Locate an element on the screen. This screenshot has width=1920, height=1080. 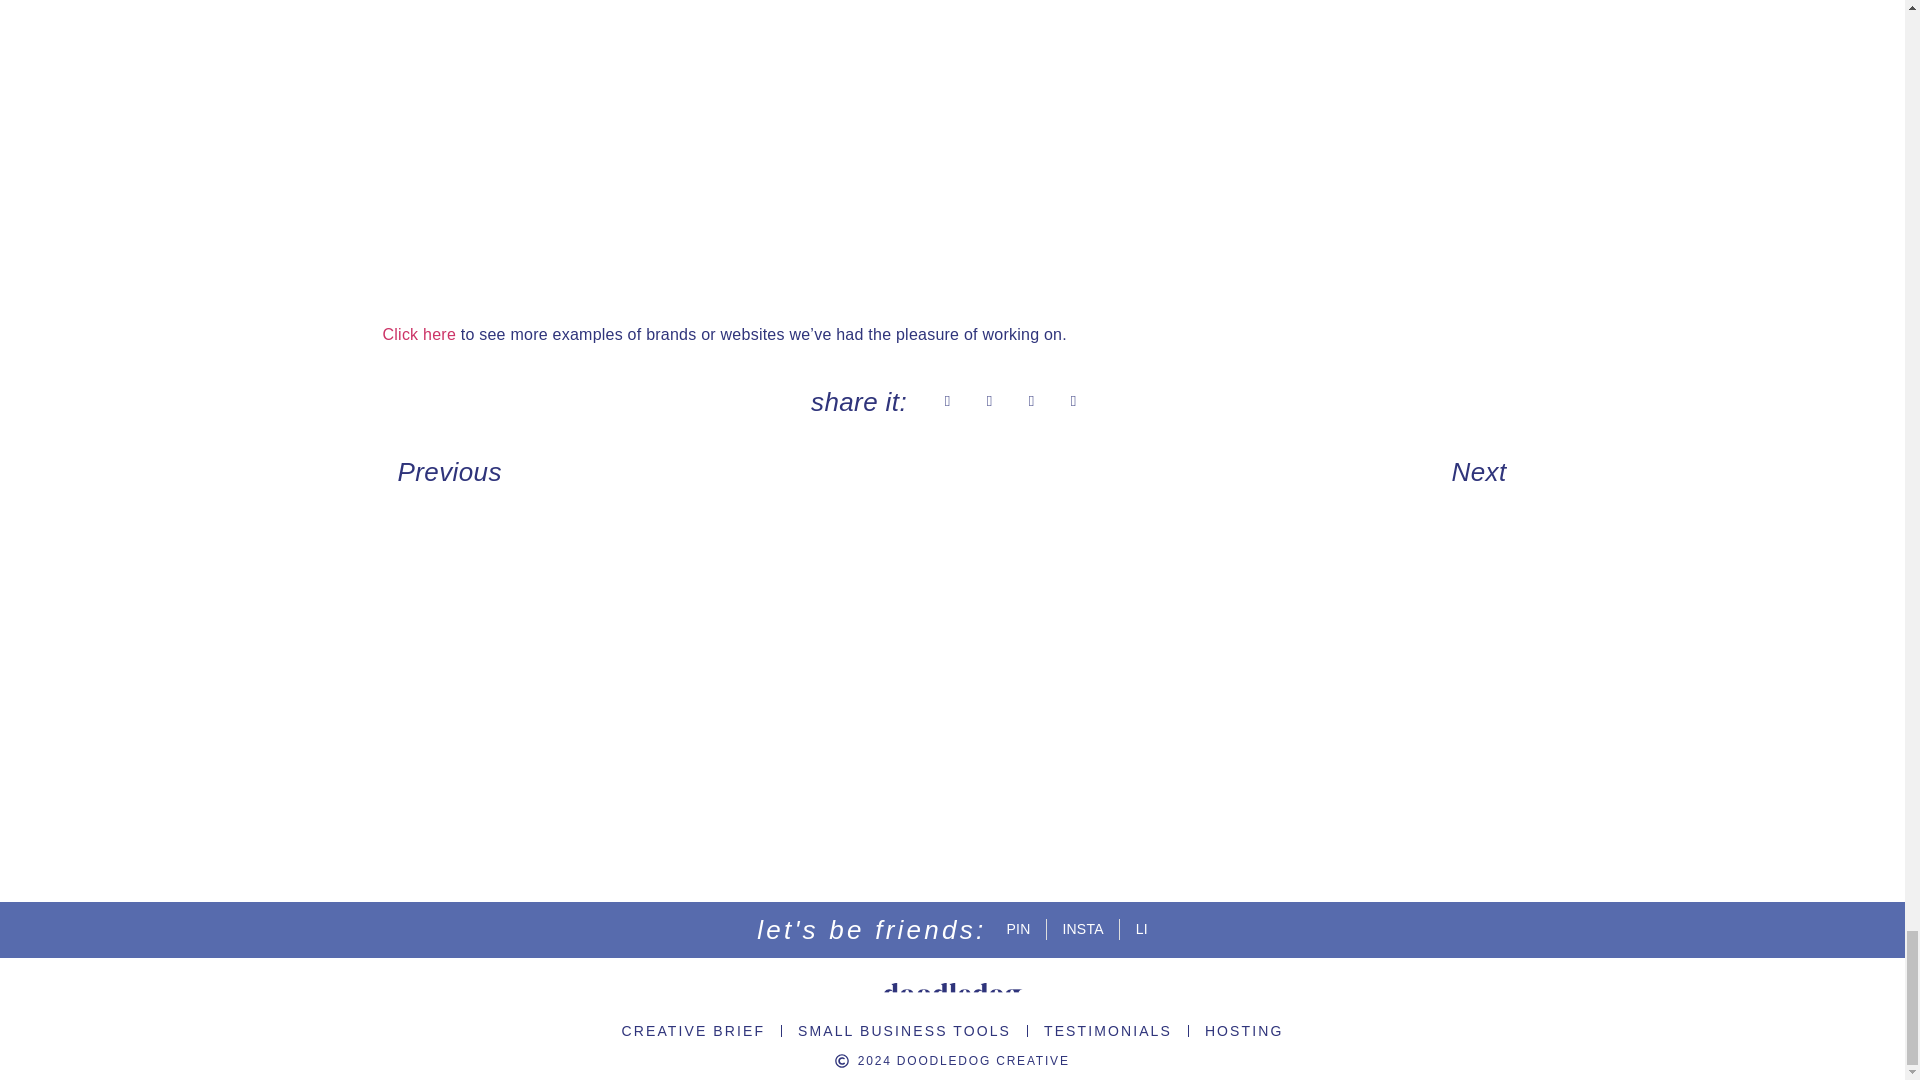
INSTA is located at coordinates (1082, 929).